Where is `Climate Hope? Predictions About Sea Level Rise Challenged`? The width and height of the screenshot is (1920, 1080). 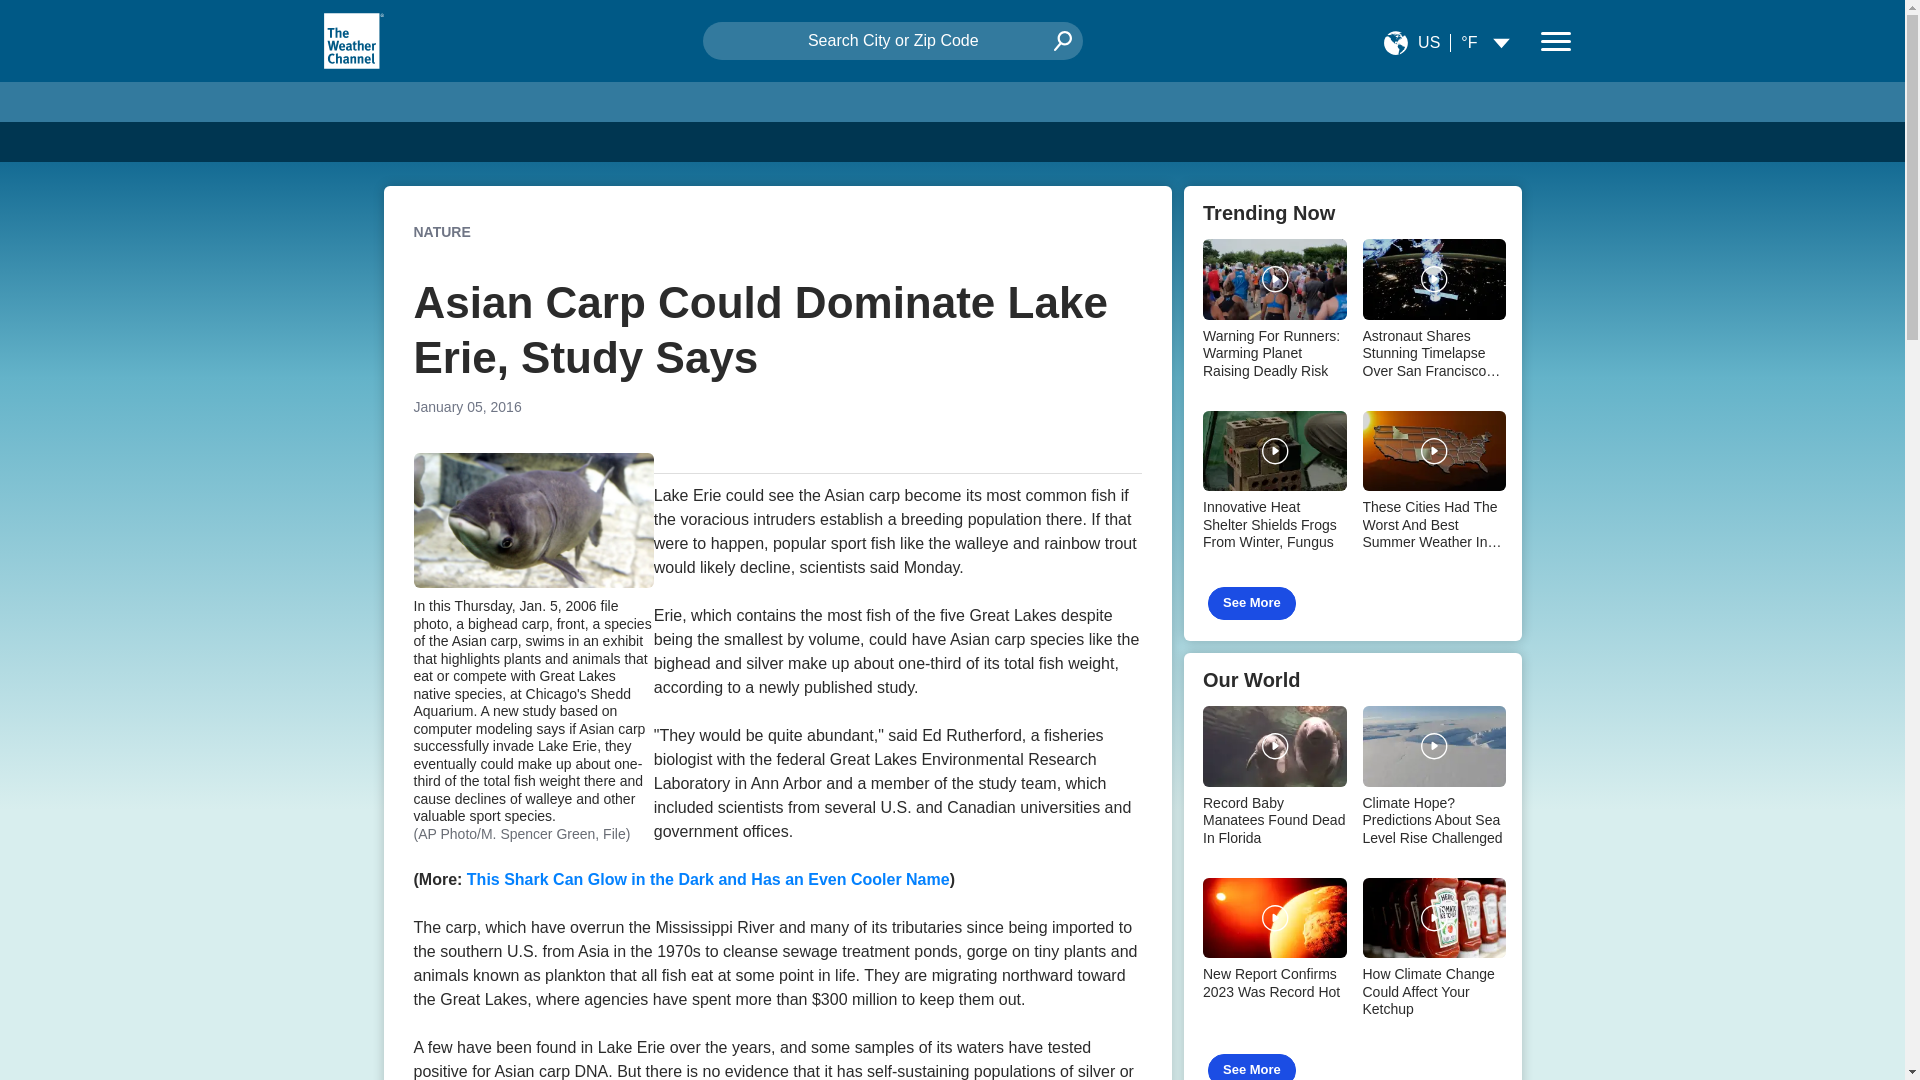 Climate Hope? Predictions About Sea Level Rise Challenged is located at coordinates (1433, 779).